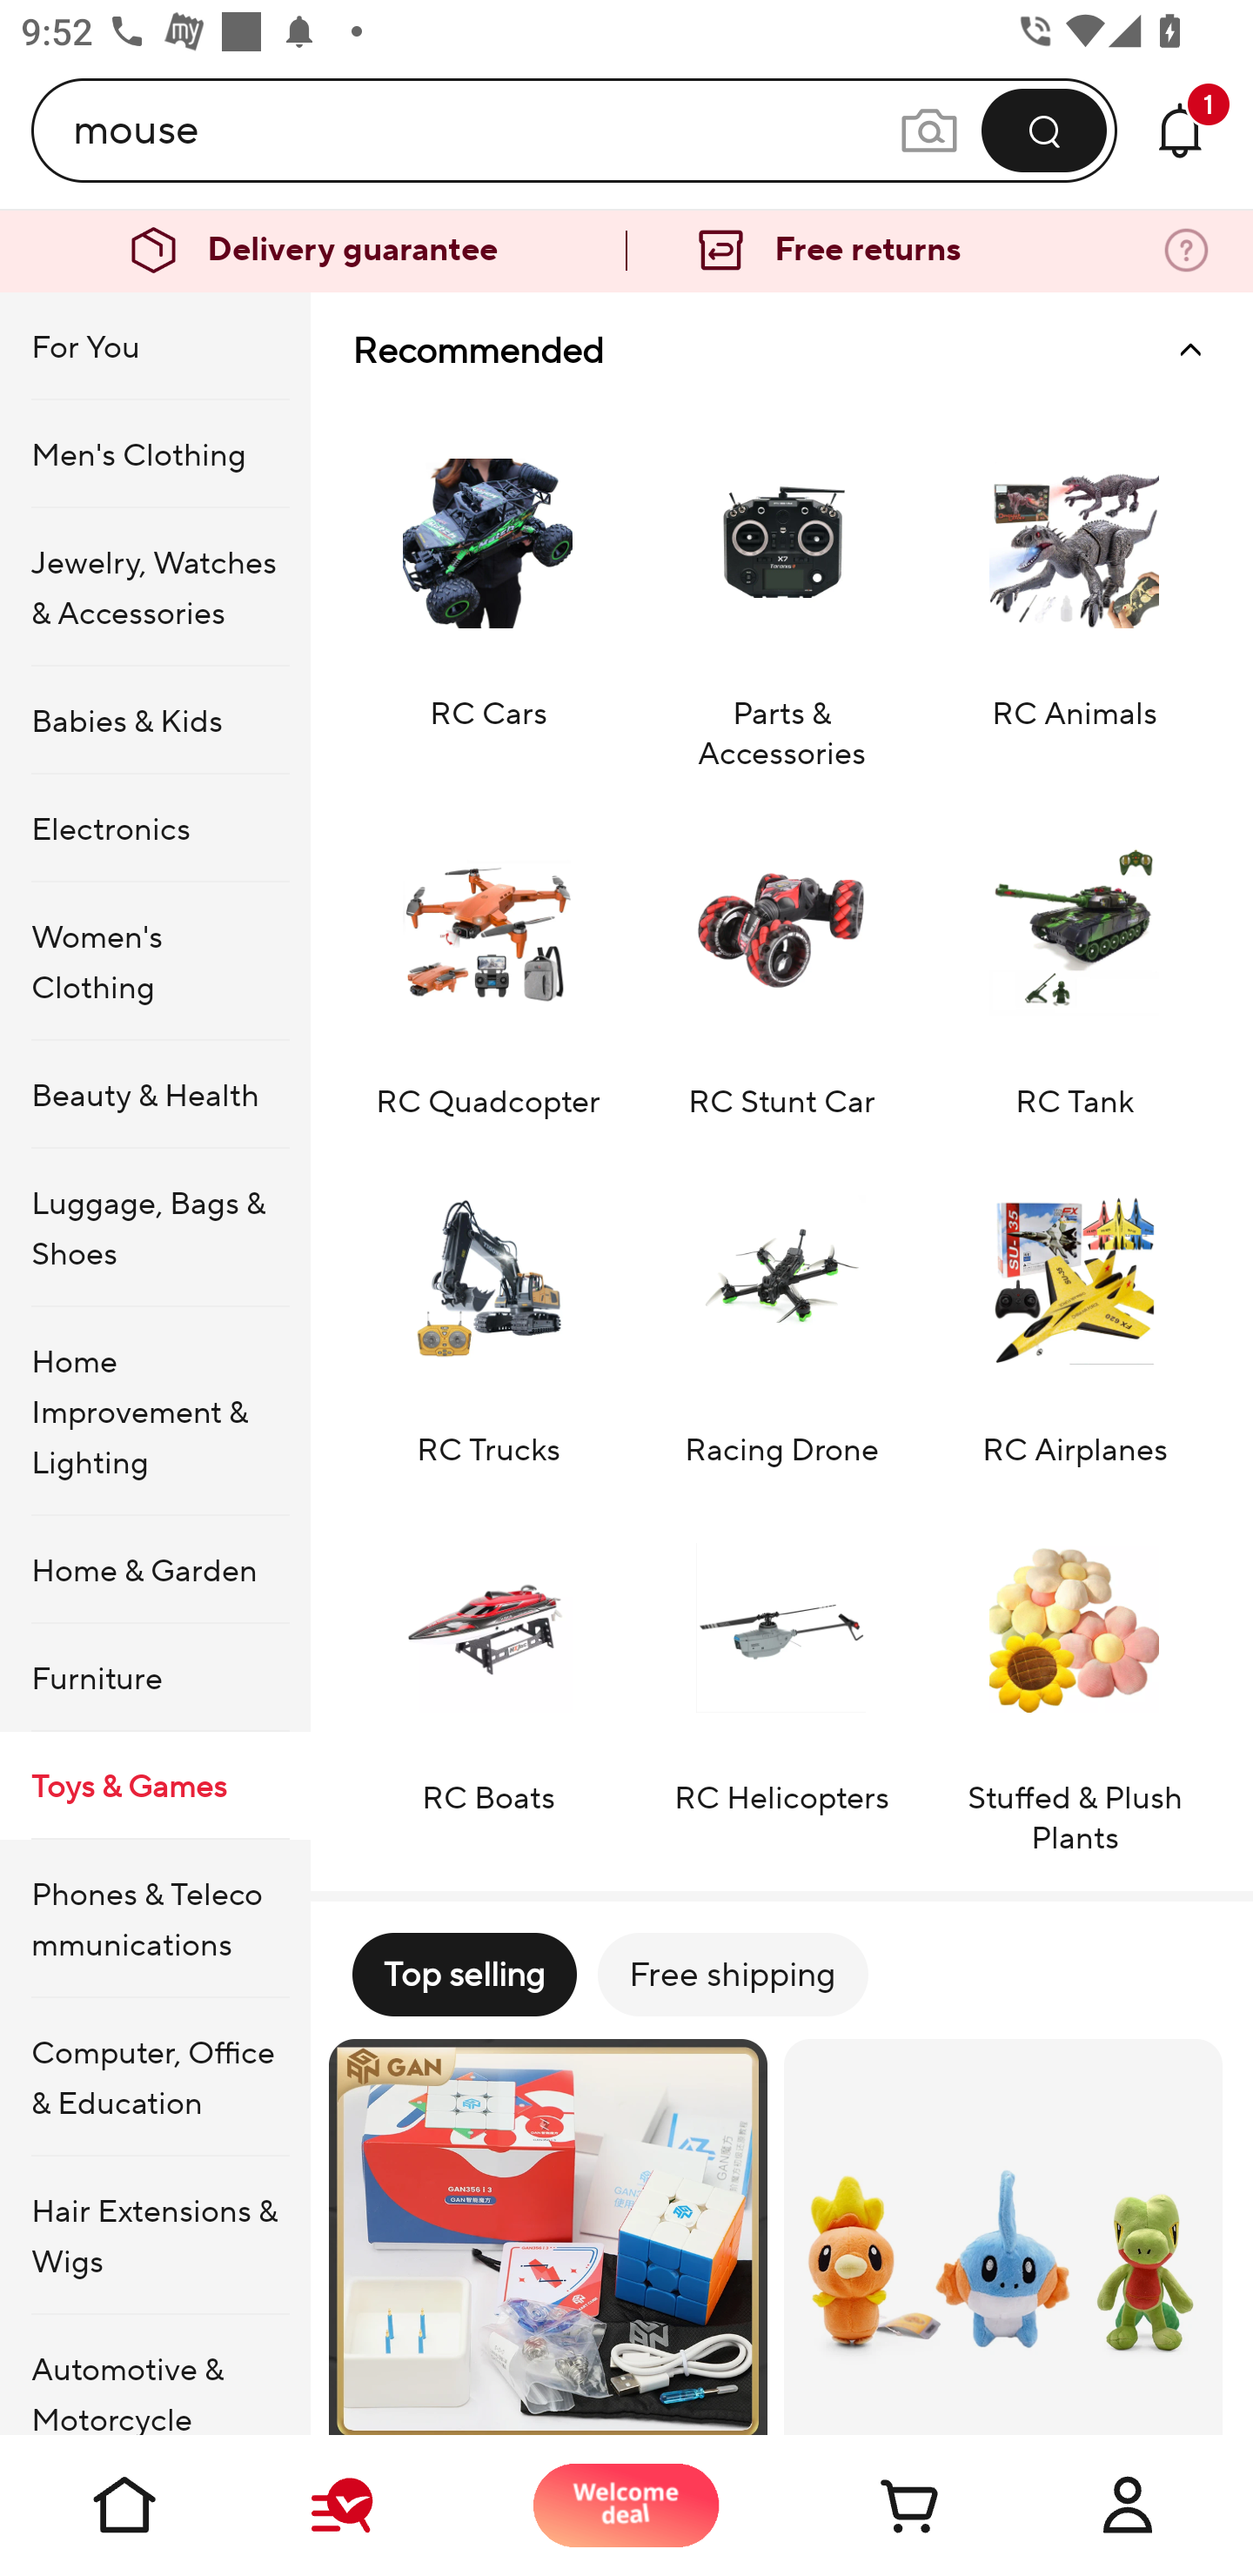 The image size is (1253, 2576). What do you see at coordinates (155, 2076) in the screenshot?
I see `Computer, Office & Education` at bounding box center [155, 2076].